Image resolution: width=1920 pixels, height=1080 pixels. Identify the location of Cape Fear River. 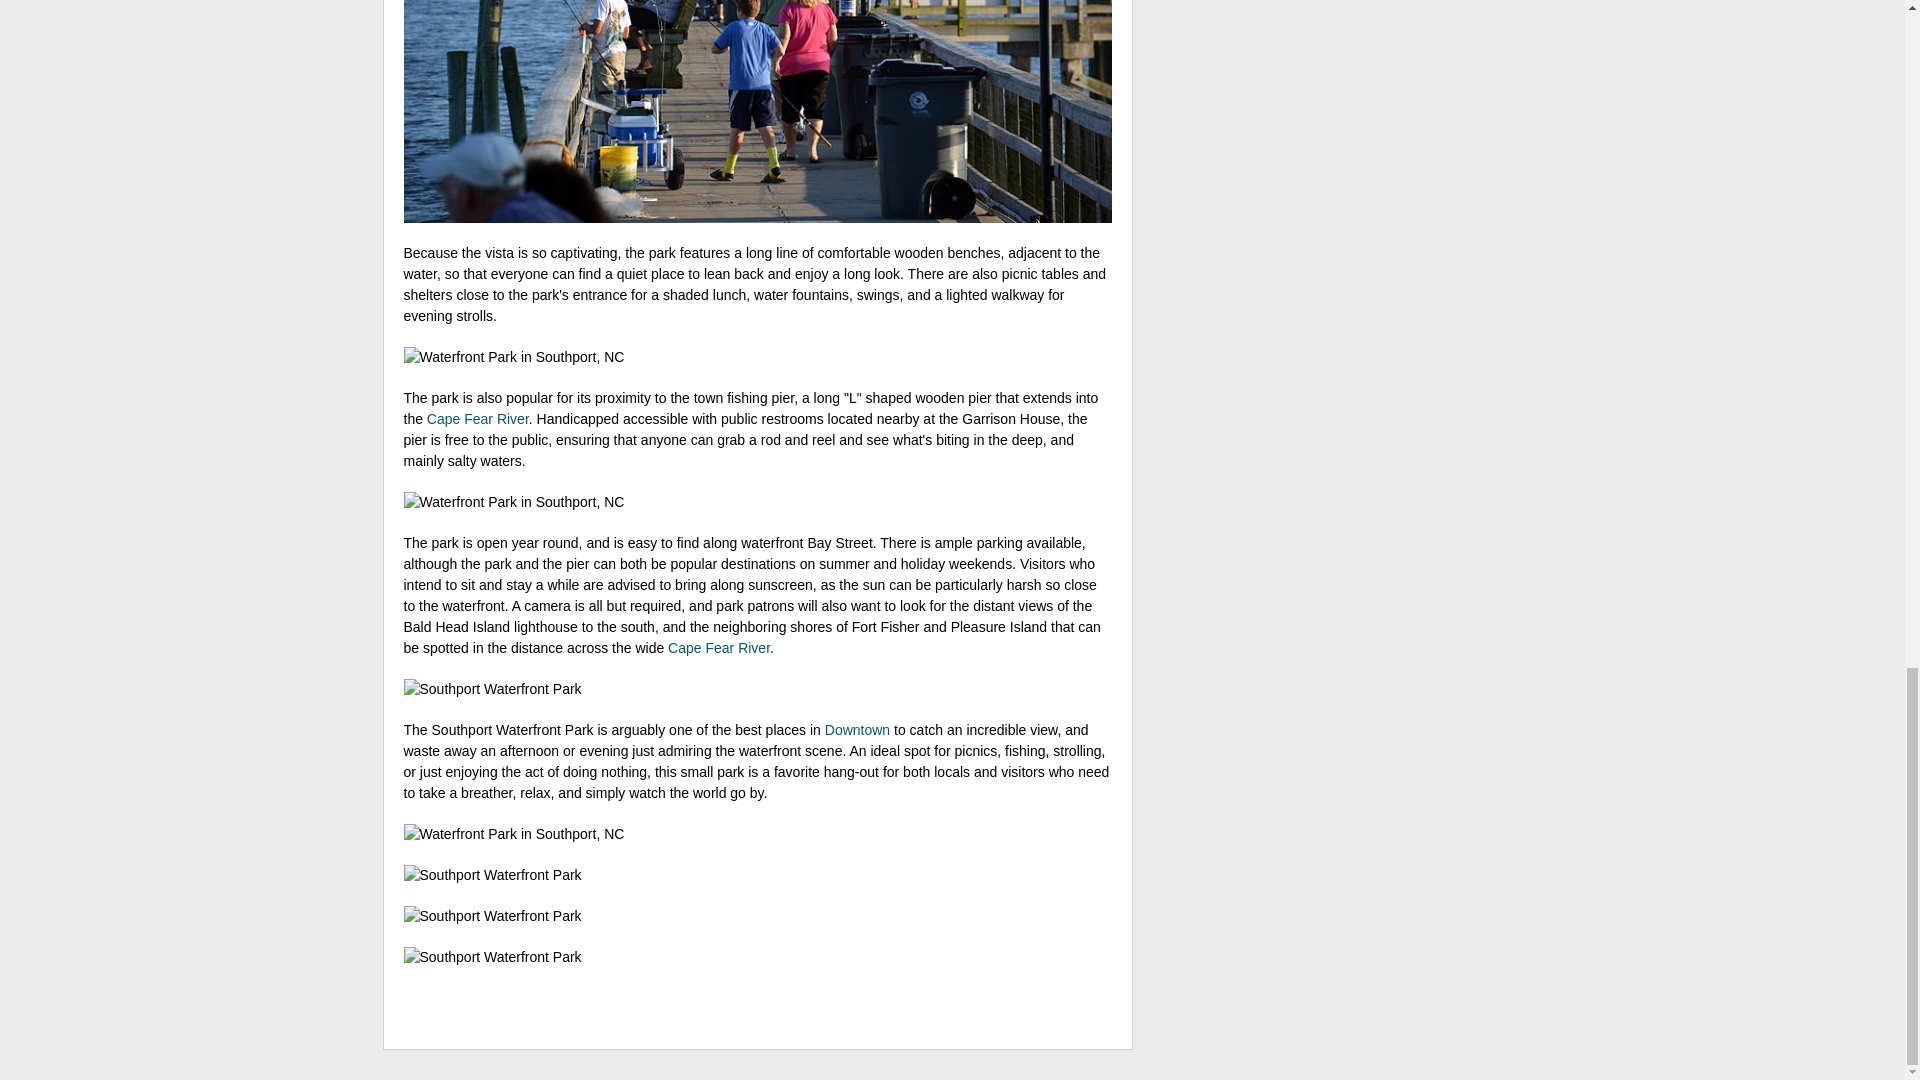
(478, 418).